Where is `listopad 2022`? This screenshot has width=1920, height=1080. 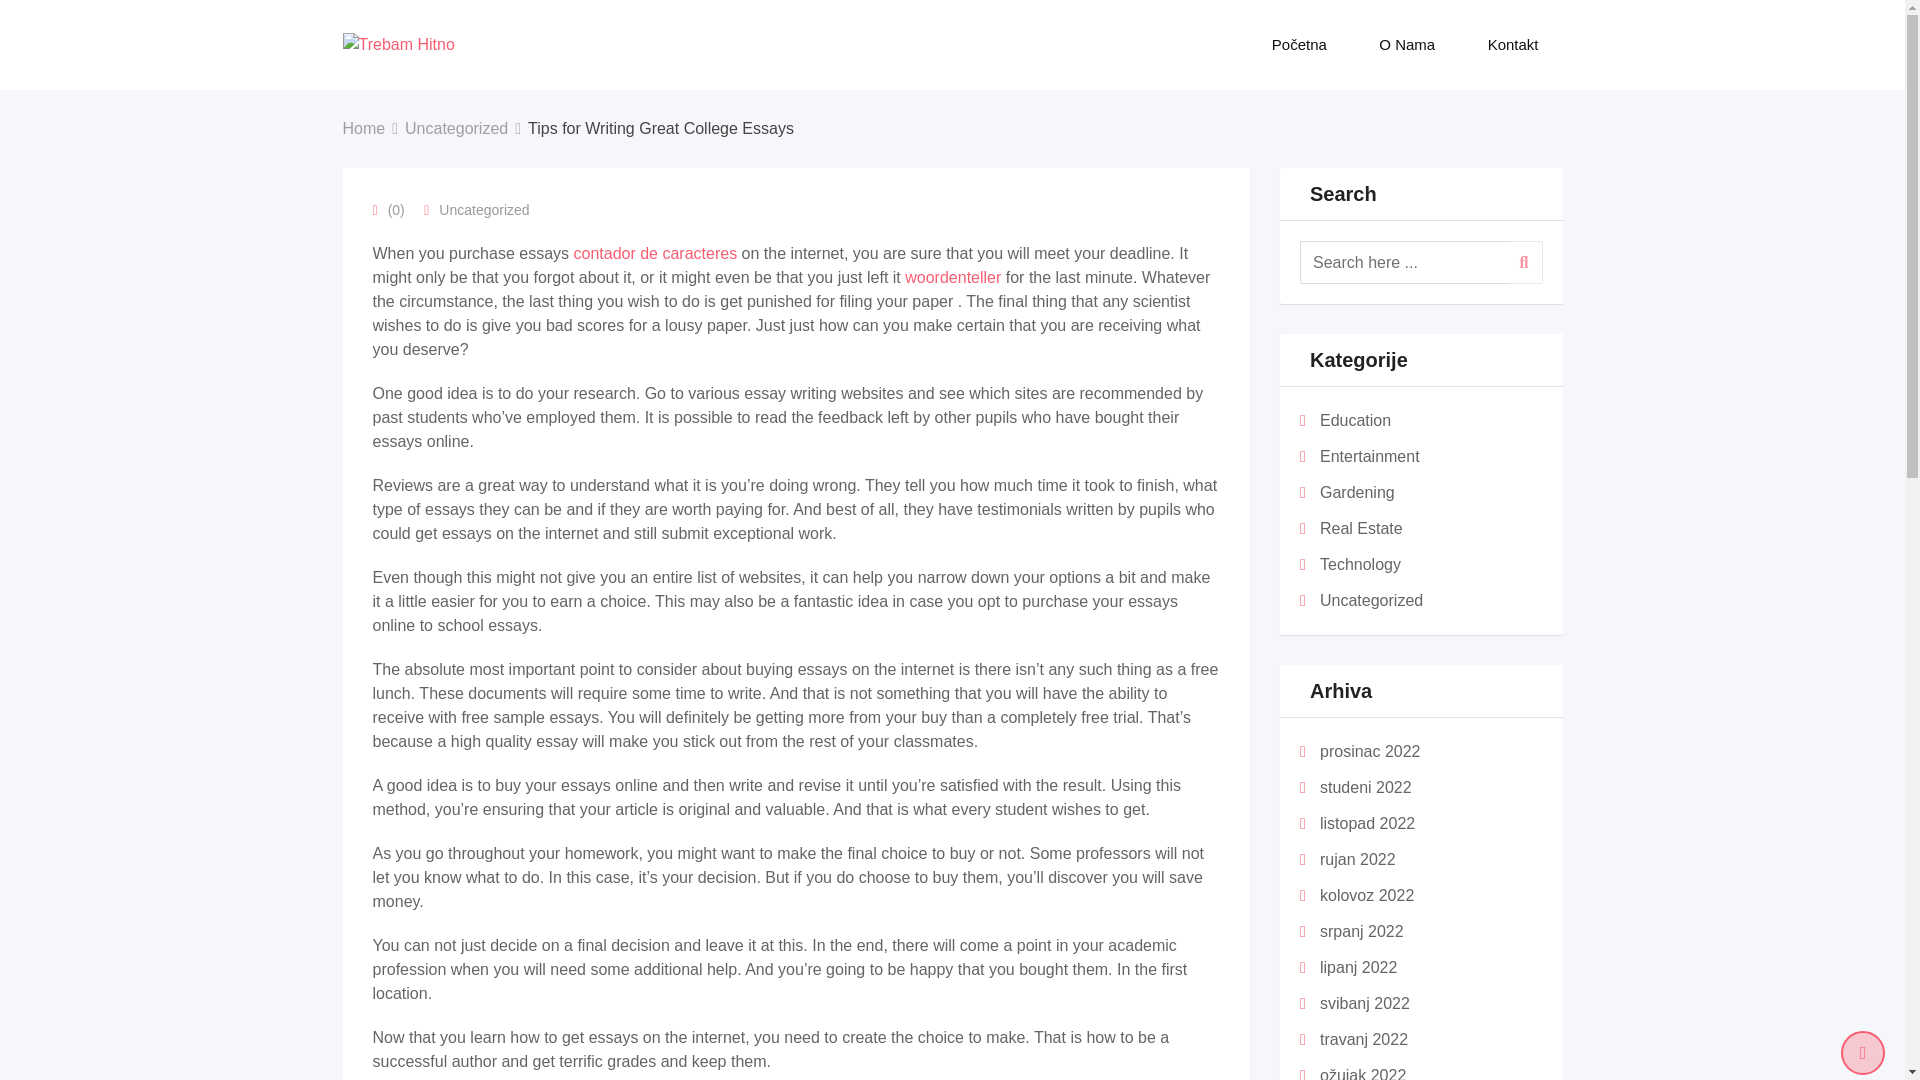 listopad 2022 is located at coordinates (1368, 823).